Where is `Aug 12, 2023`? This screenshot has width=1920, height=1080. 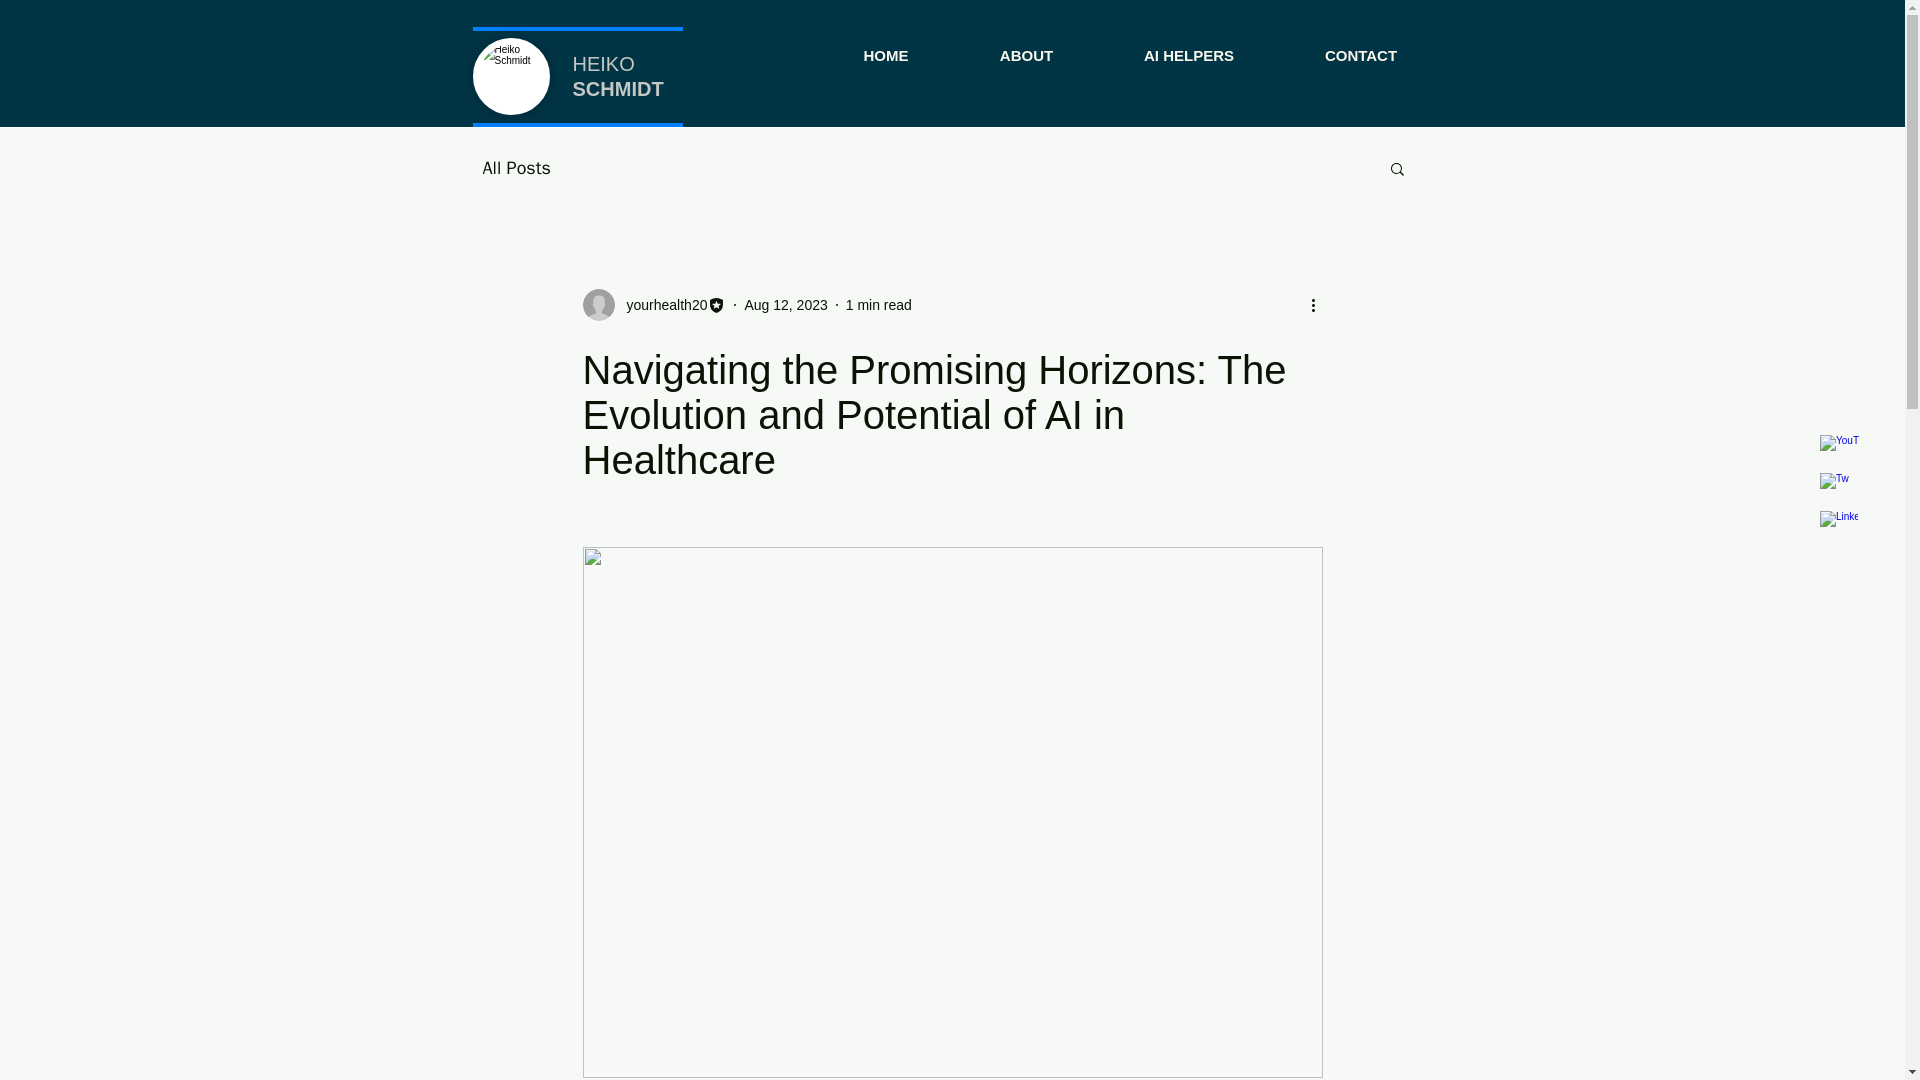
Aug 12, 2023 is located at coordinates (786, 304).